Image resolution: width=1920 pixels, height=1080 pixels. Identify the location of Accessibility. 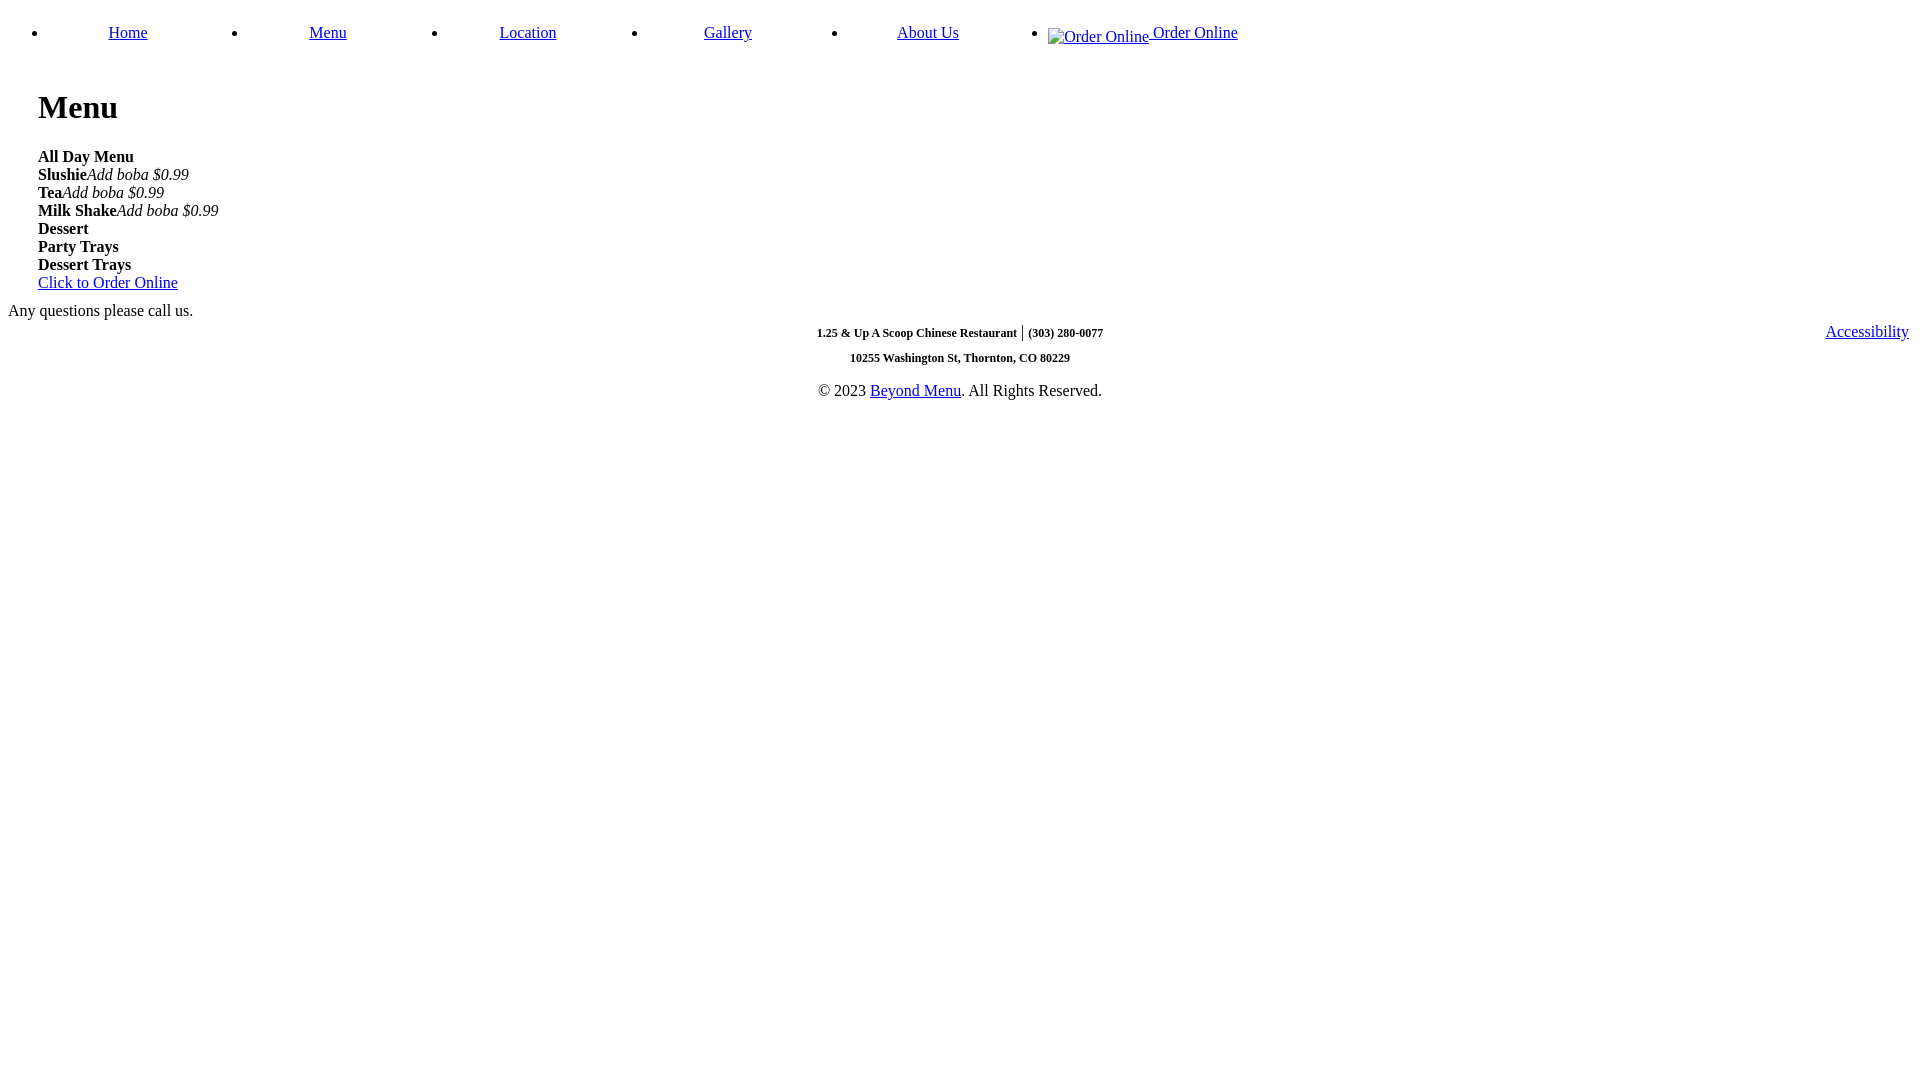
(1867, 332).